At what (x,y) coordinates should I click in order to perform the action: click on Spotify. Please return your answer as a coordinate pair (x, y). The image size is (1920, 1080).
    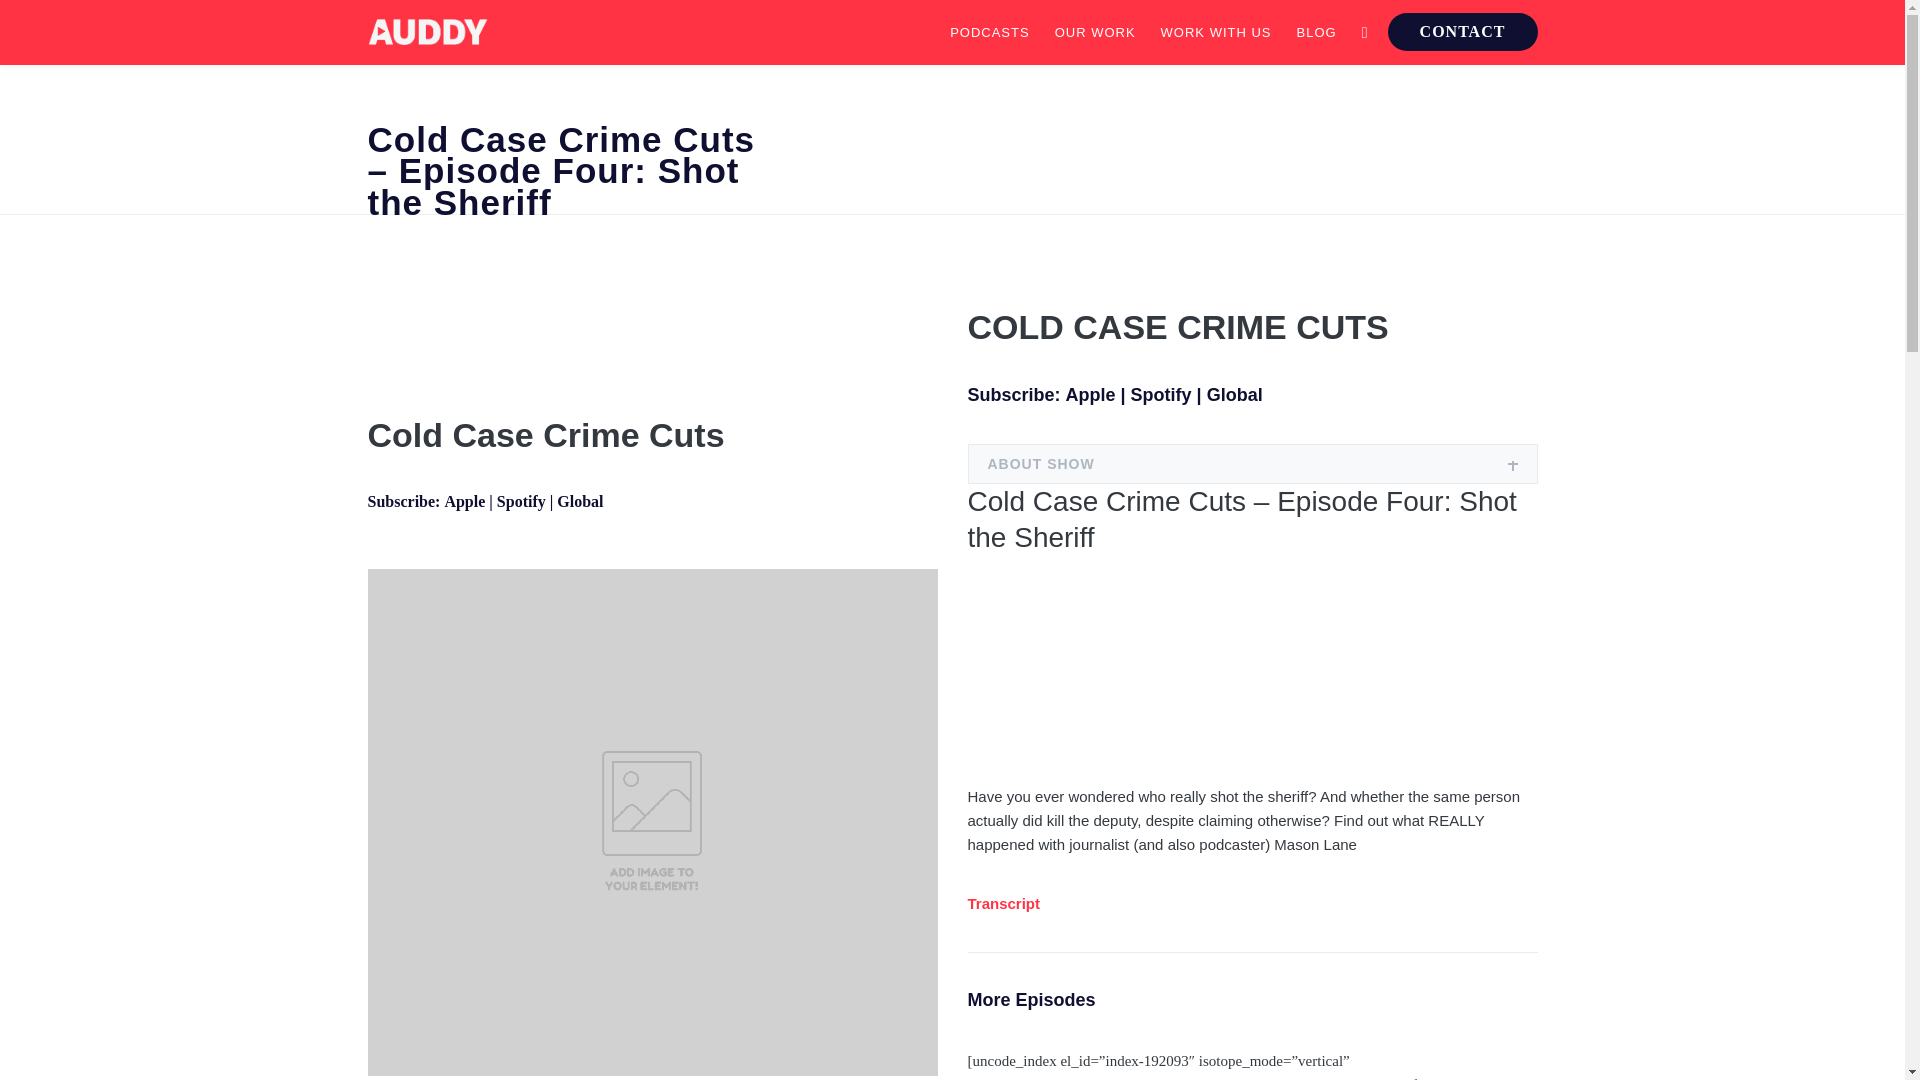
    Looking at the image, I should click on (521, 500).